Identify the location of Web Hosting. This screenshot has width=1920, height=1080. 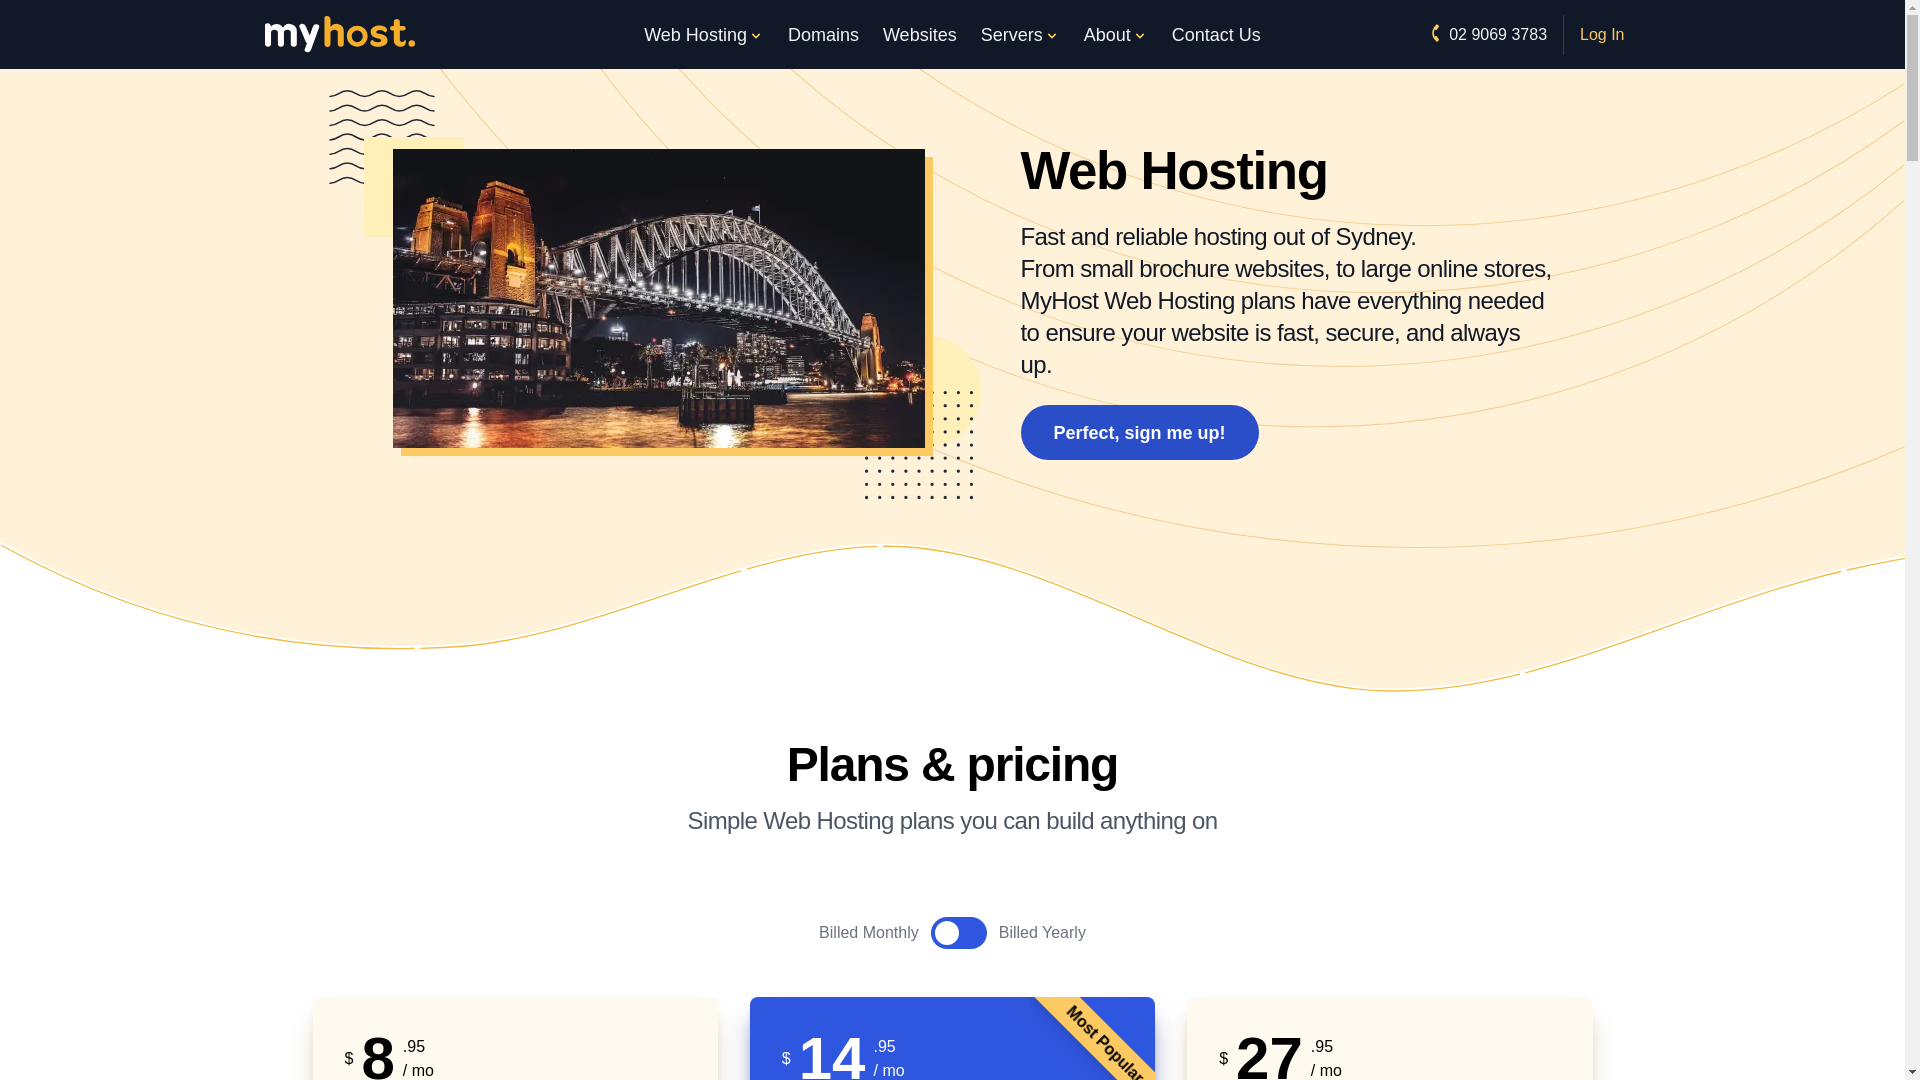
(703, 34).